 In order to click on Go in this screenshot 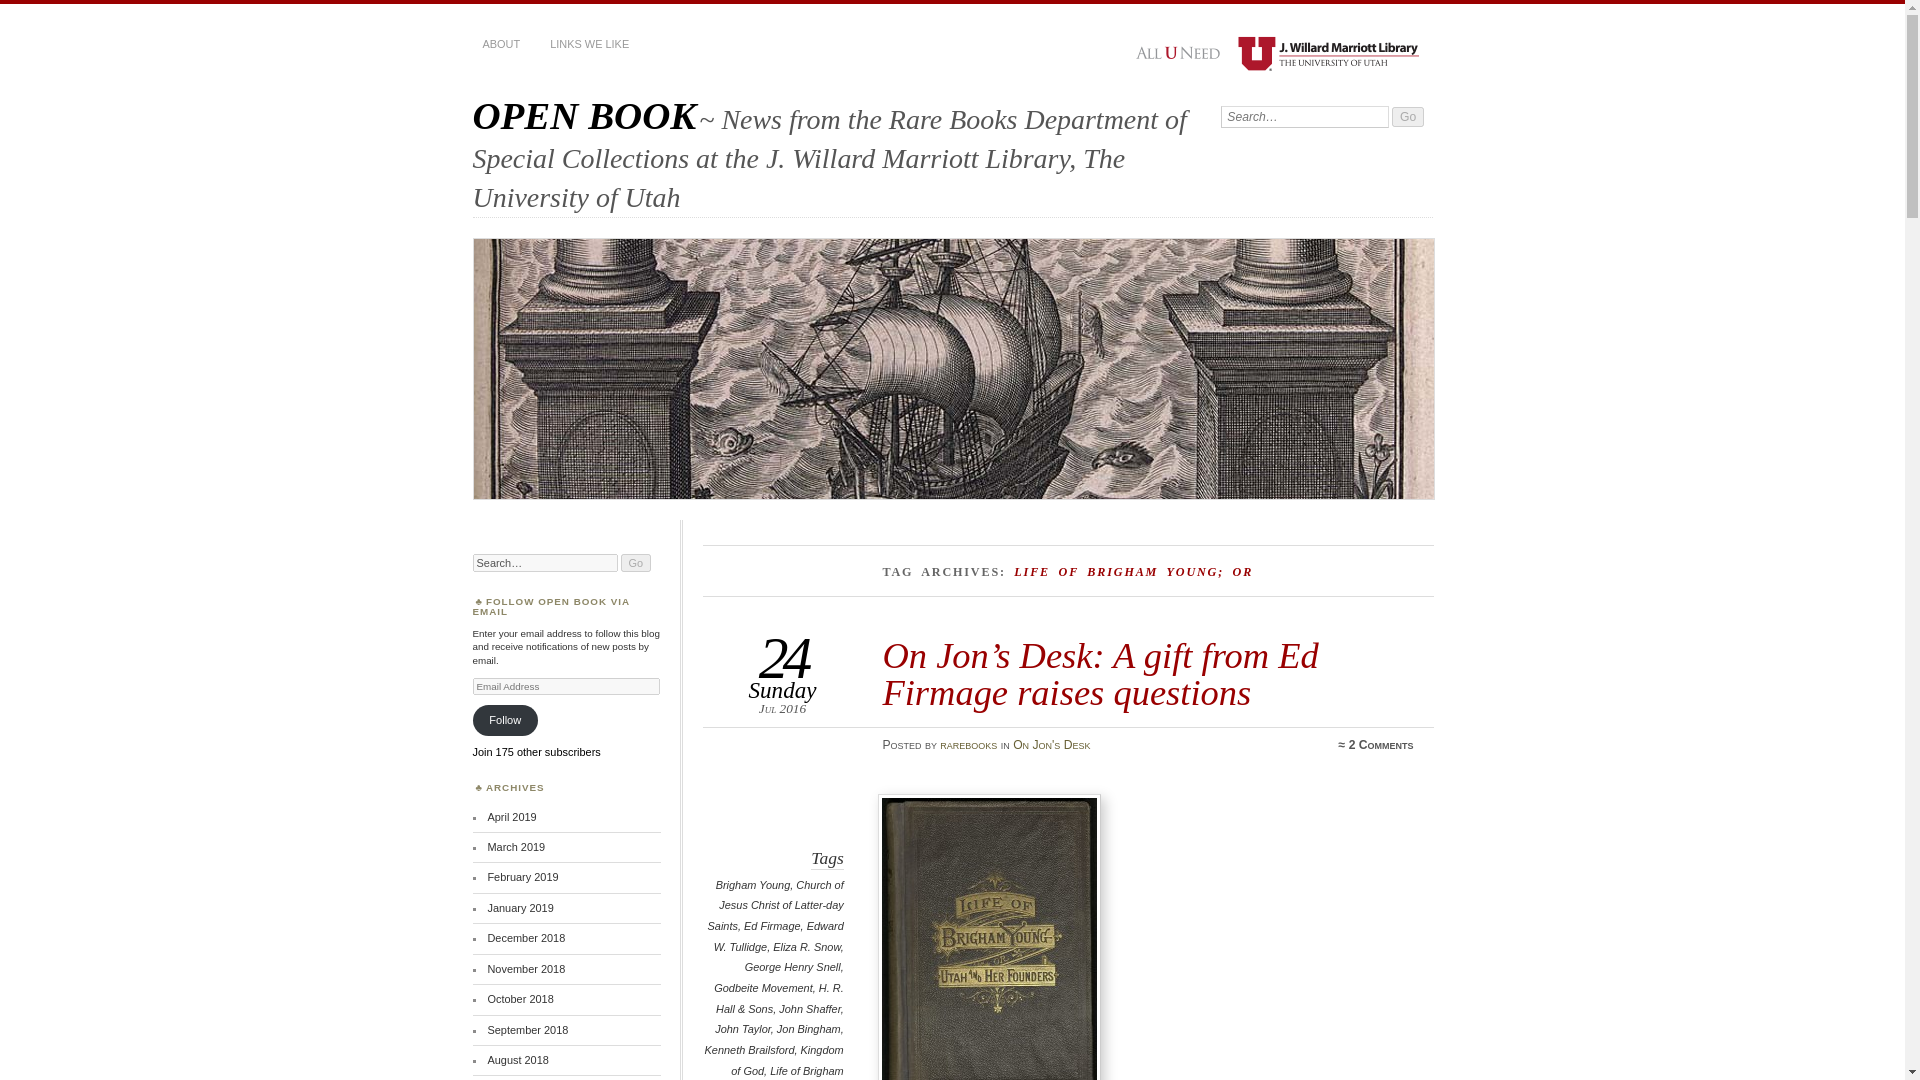, I will do `click(636, 563)`.